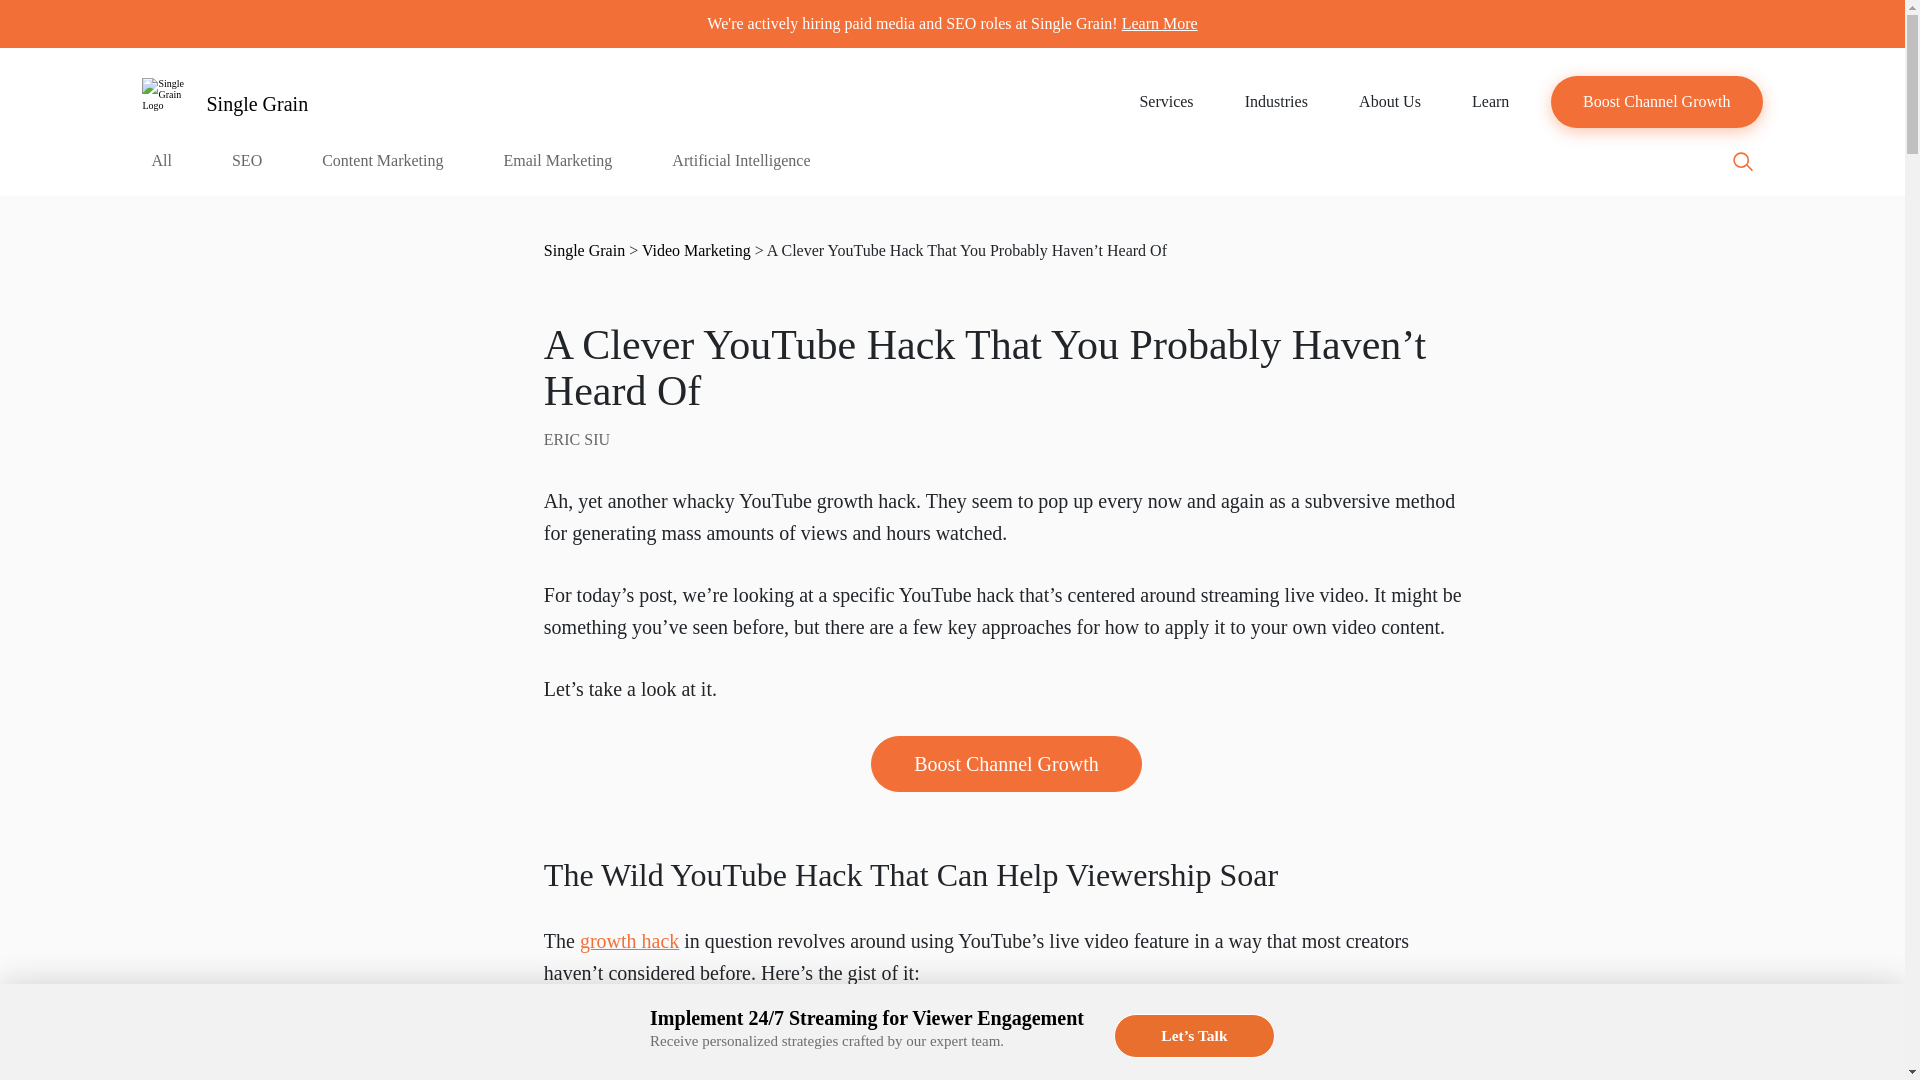  I want to click on Services, so click(1166, 102).